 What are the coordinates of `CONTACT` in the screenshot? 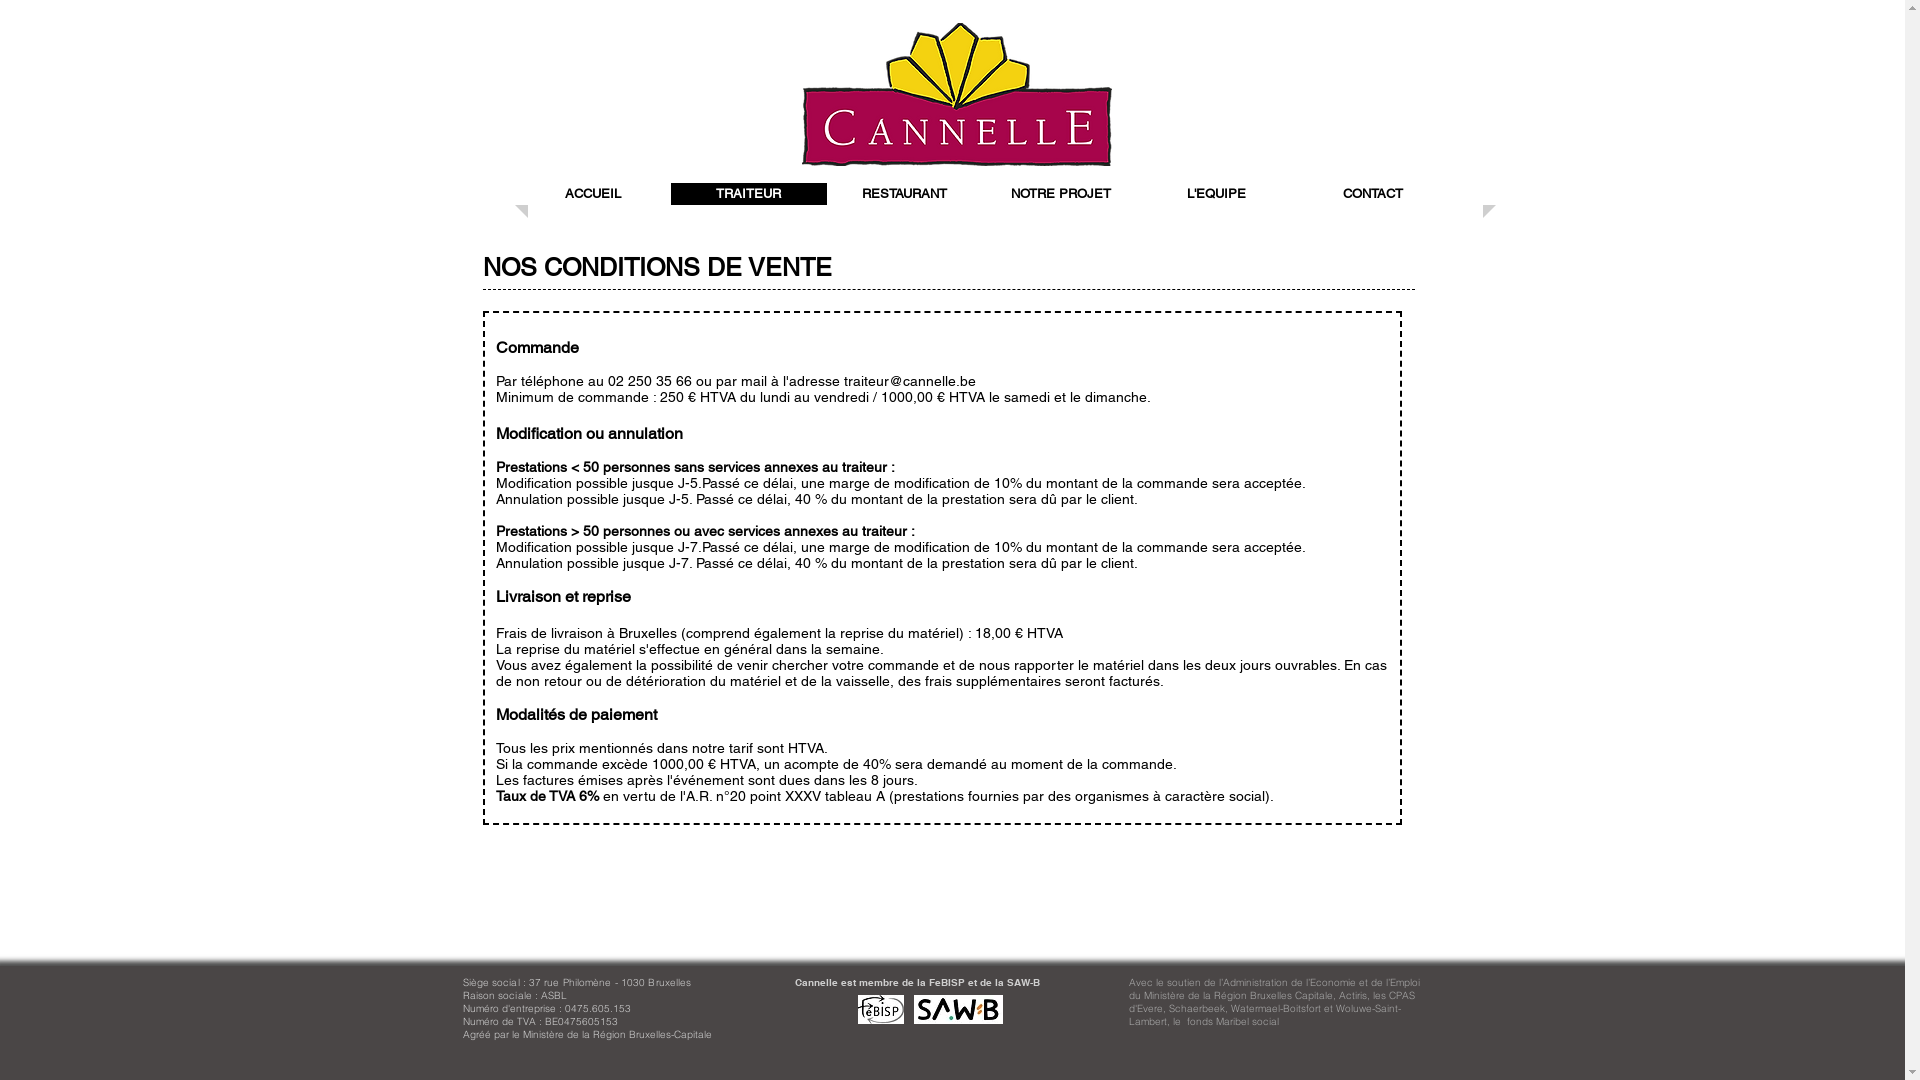 It's located at (1373, 194).